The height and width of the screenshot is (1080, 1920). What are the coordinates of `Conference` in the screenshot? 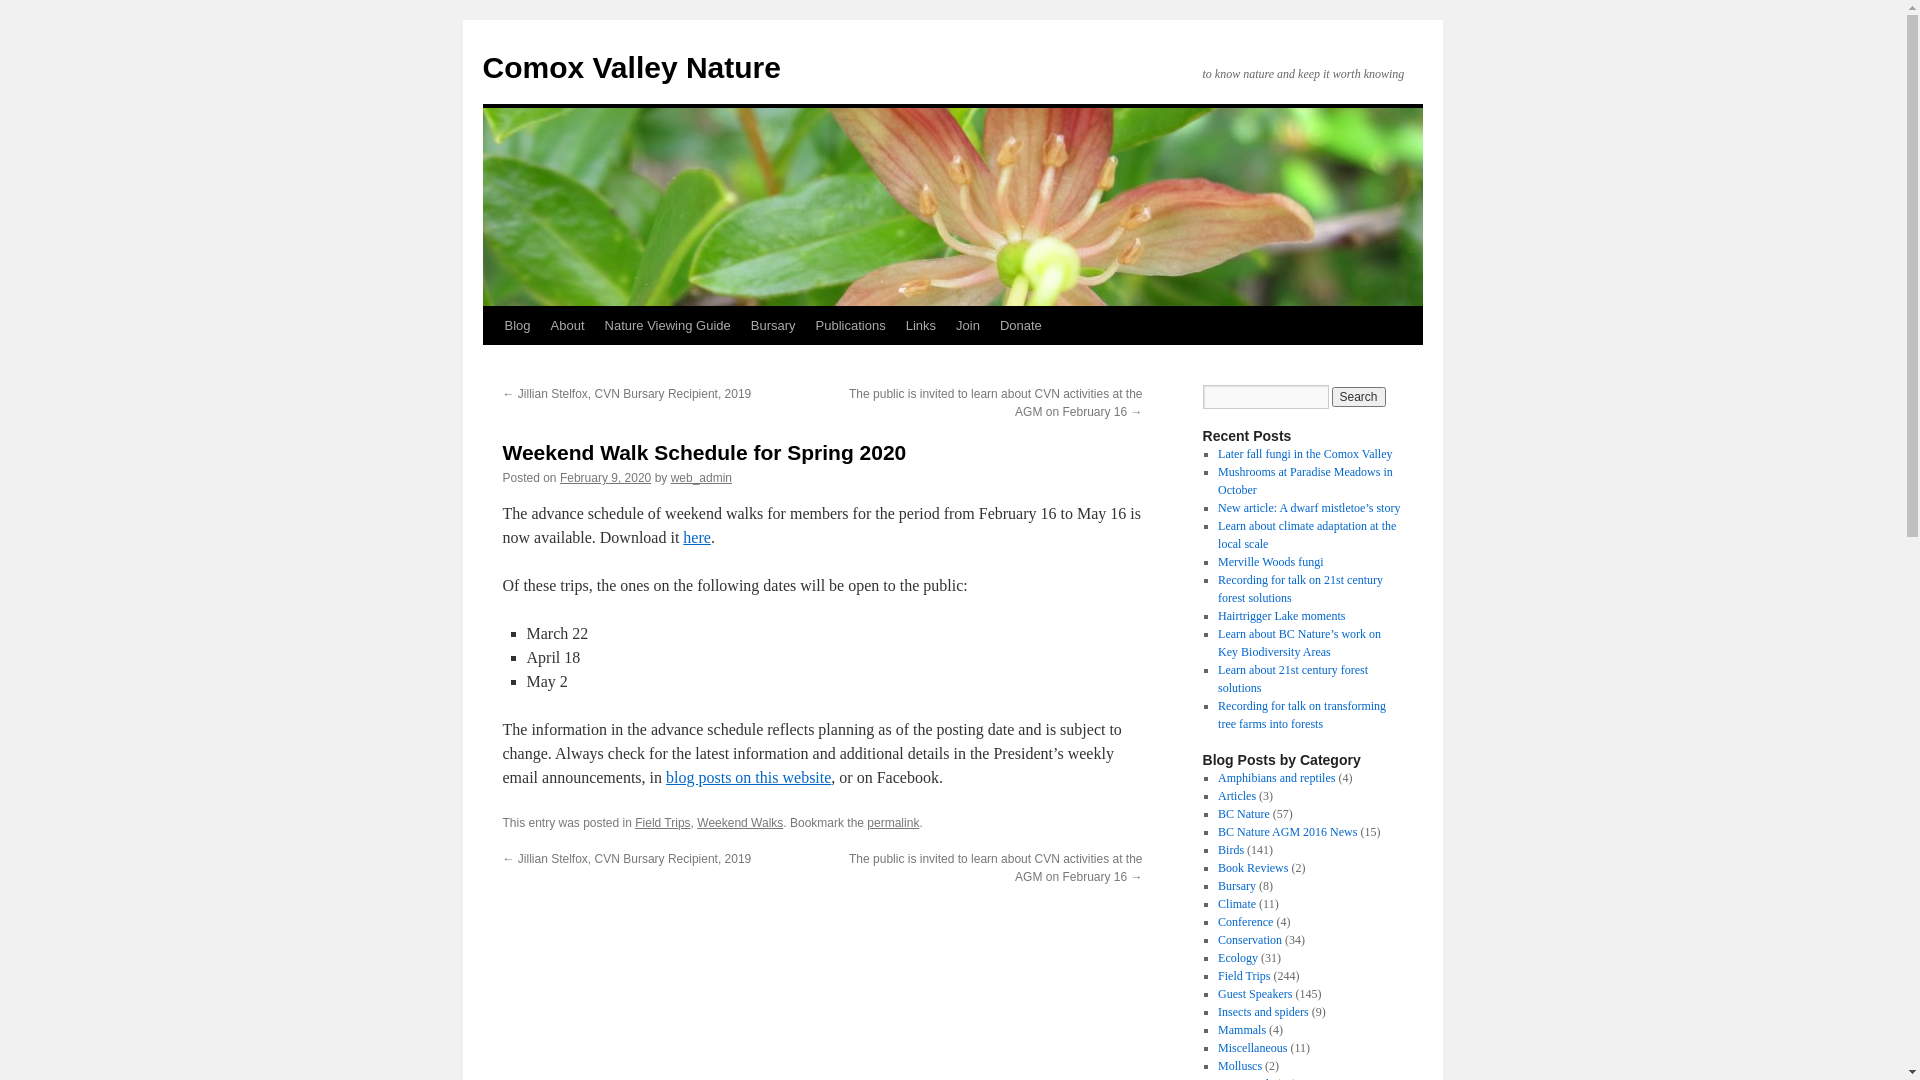 It's located at (1246, 922).